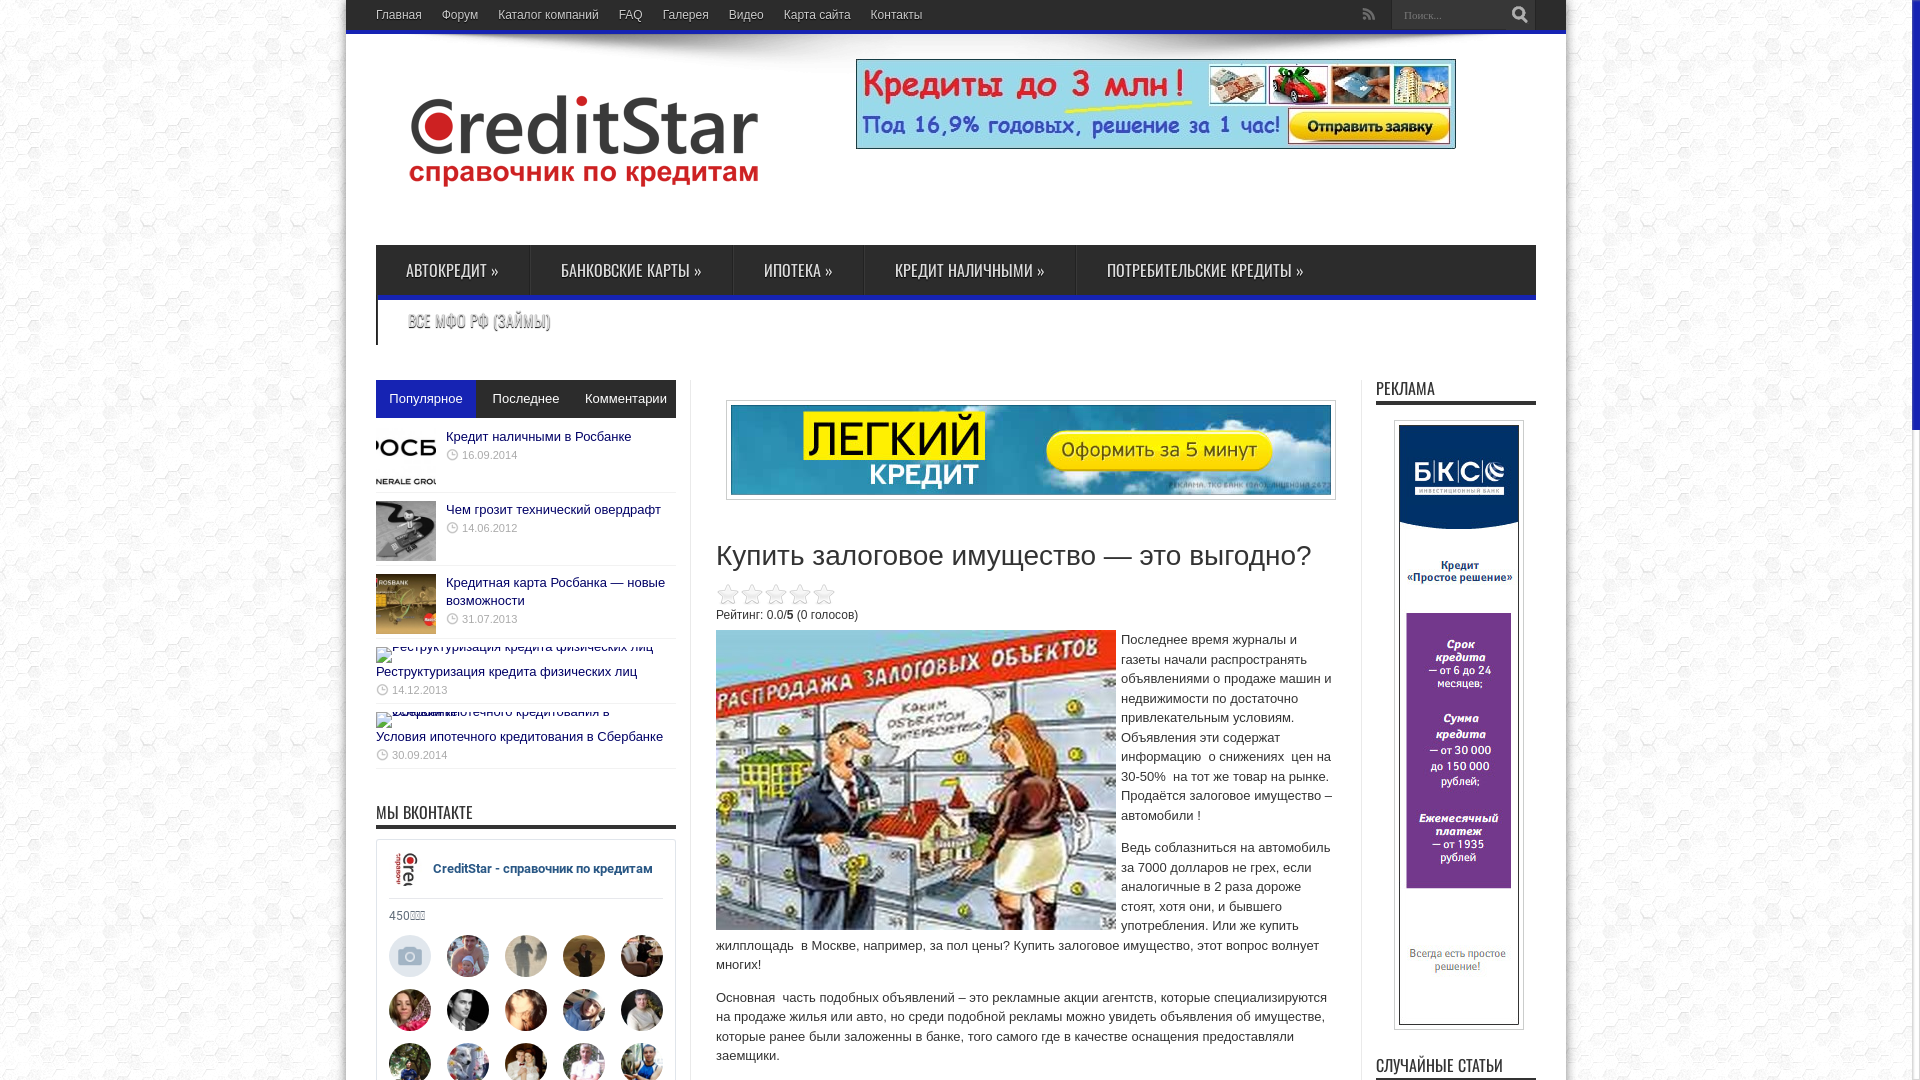 The height and width of the screenshot is (1080, 1920). I want to click on 2 / 5, so click(740, 594).